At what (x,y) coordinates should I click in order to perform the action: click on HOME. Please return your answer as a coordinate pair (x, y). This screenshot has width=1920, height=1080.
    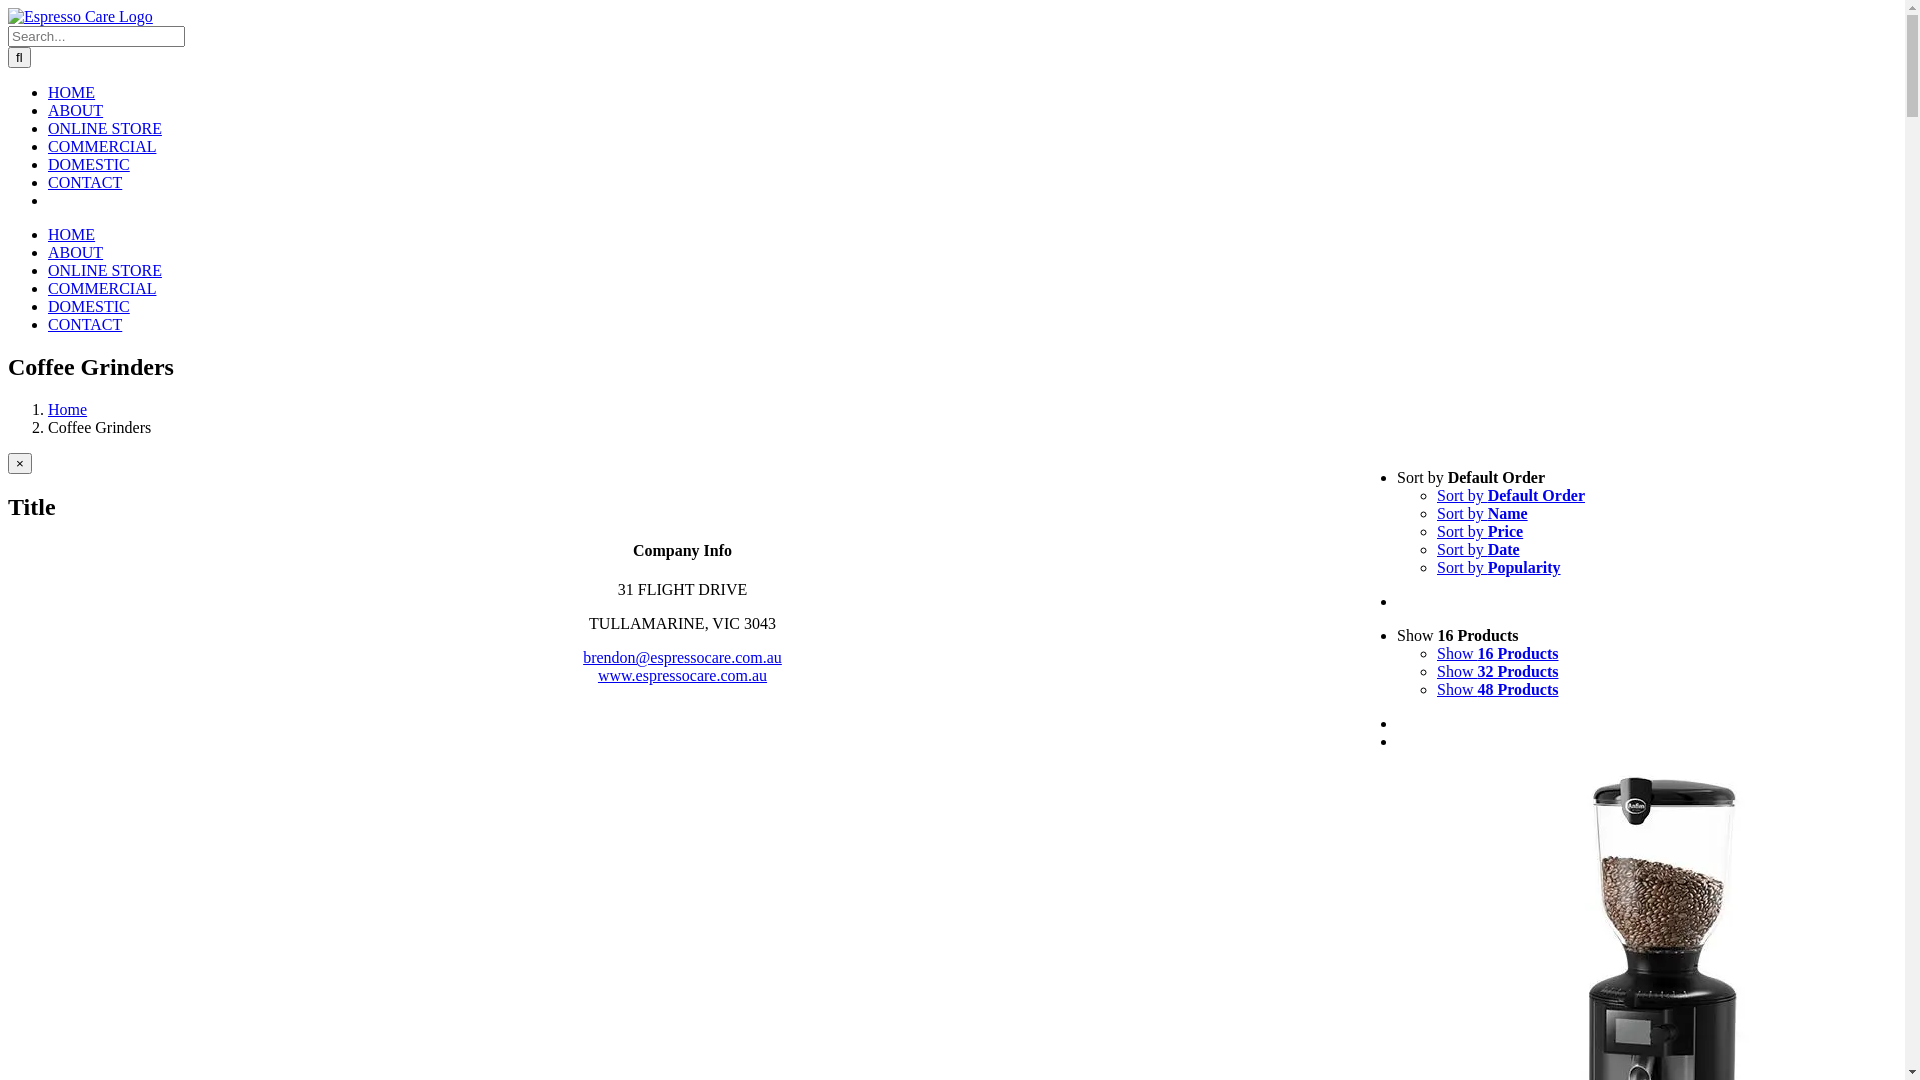
    Looking at the image, I should click on (72, 92).